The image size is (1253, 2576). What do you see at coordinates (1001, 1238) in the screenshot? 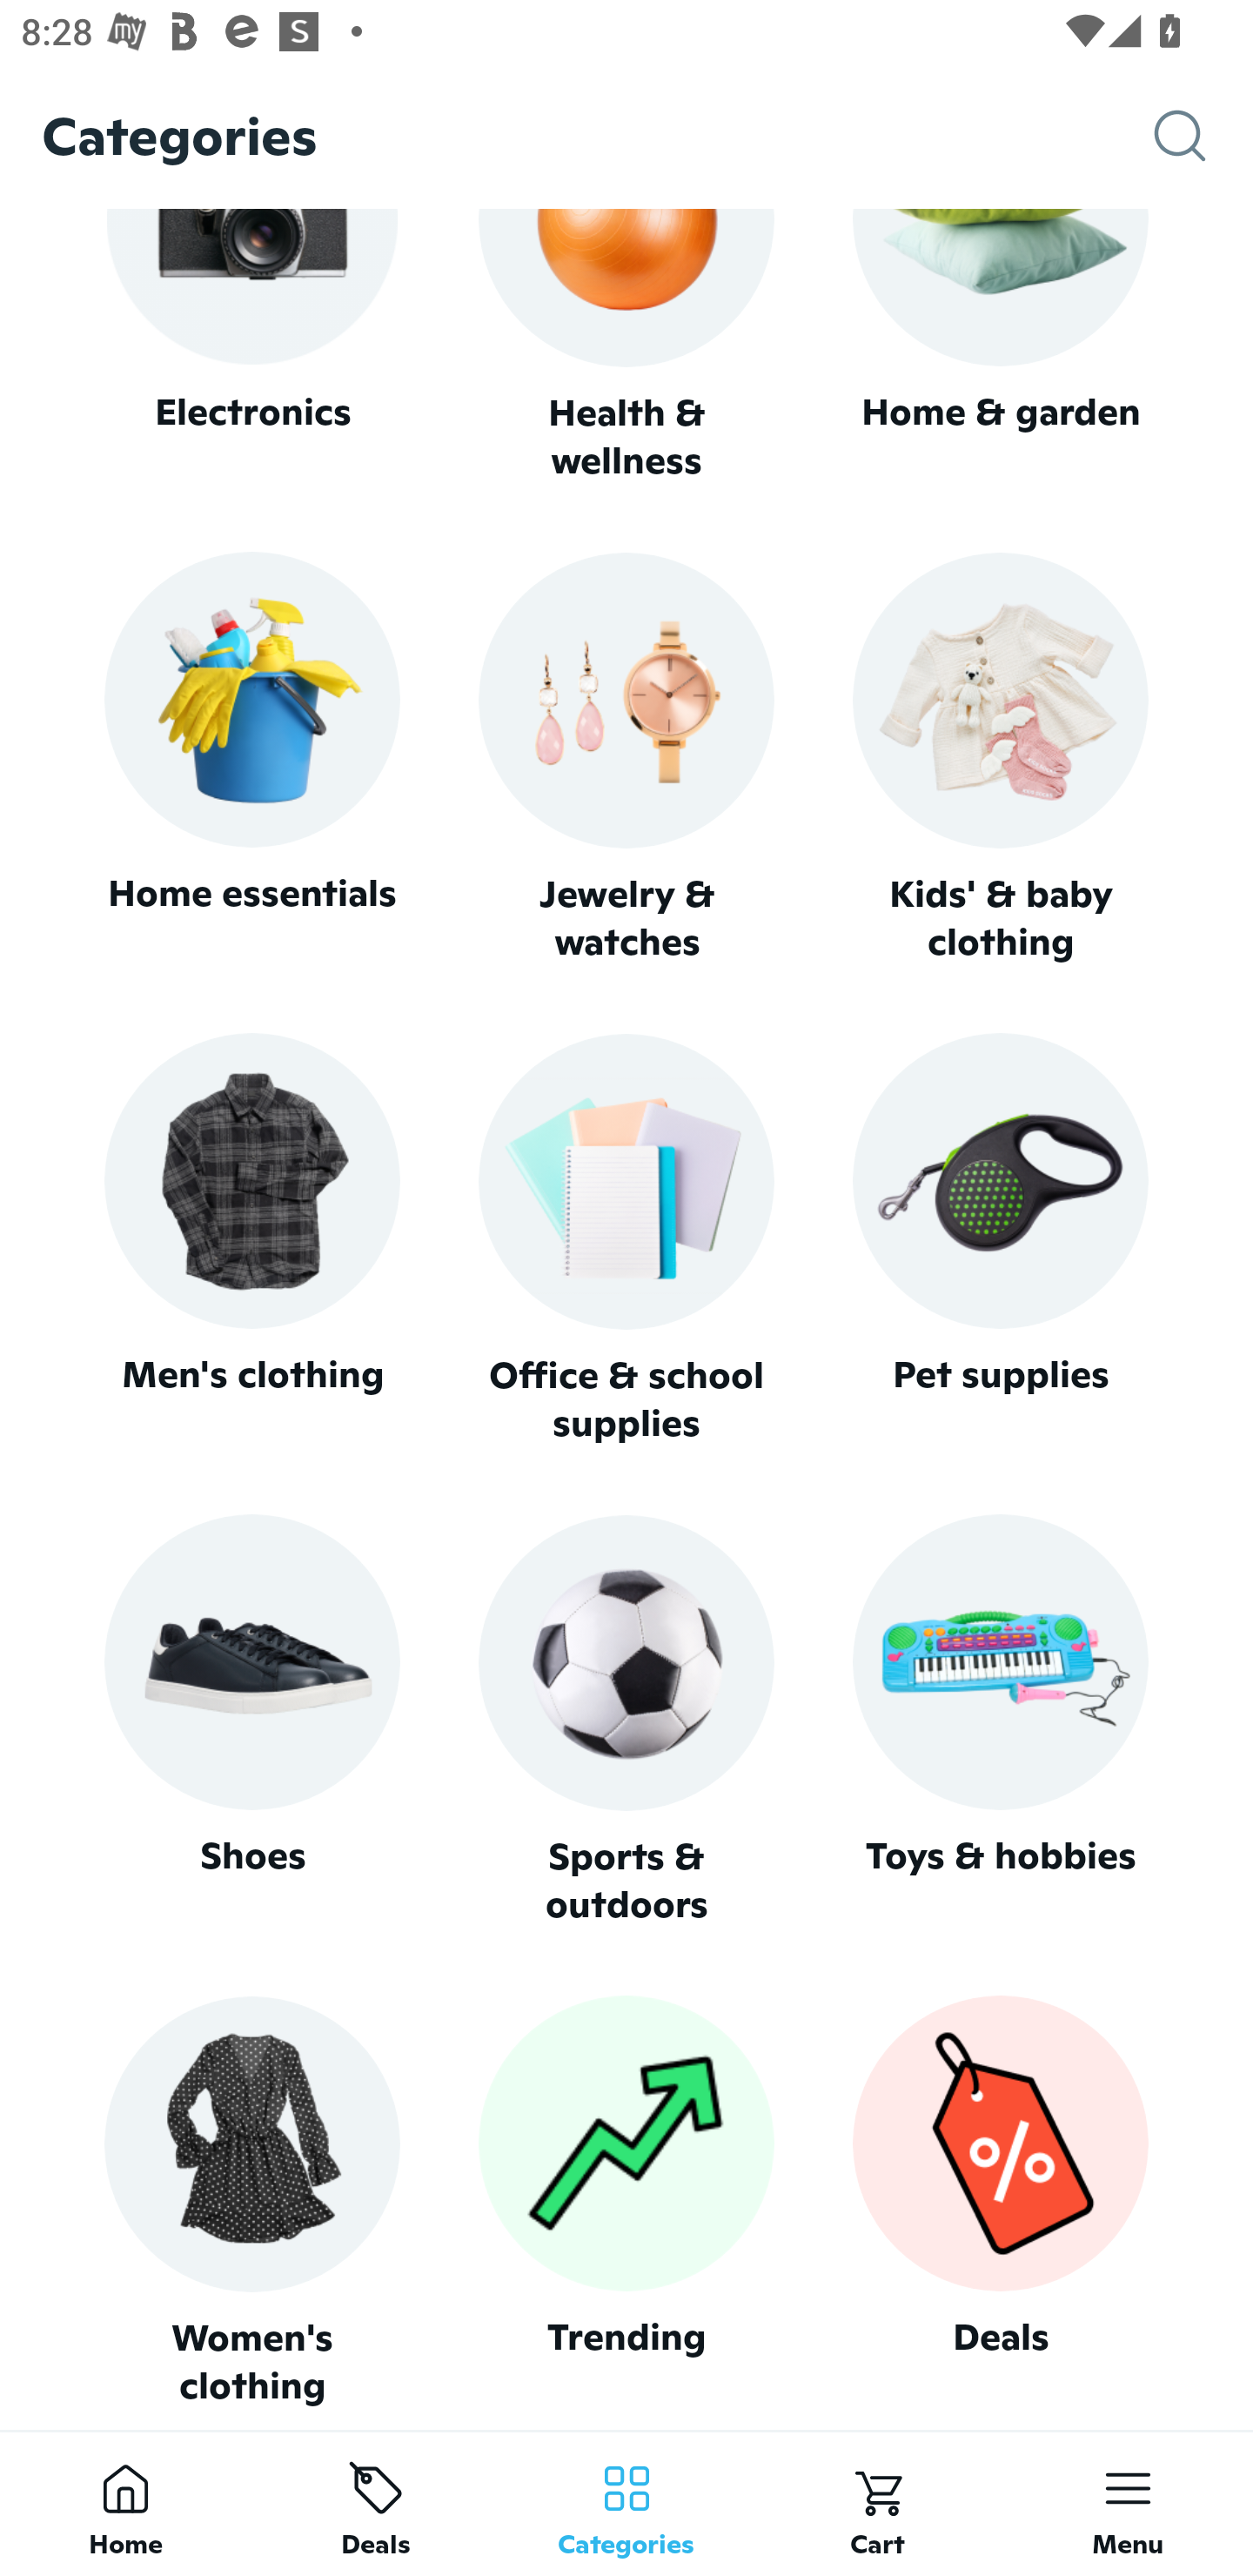
I see `Pet supplies` at bounding box center [1001, 1238].